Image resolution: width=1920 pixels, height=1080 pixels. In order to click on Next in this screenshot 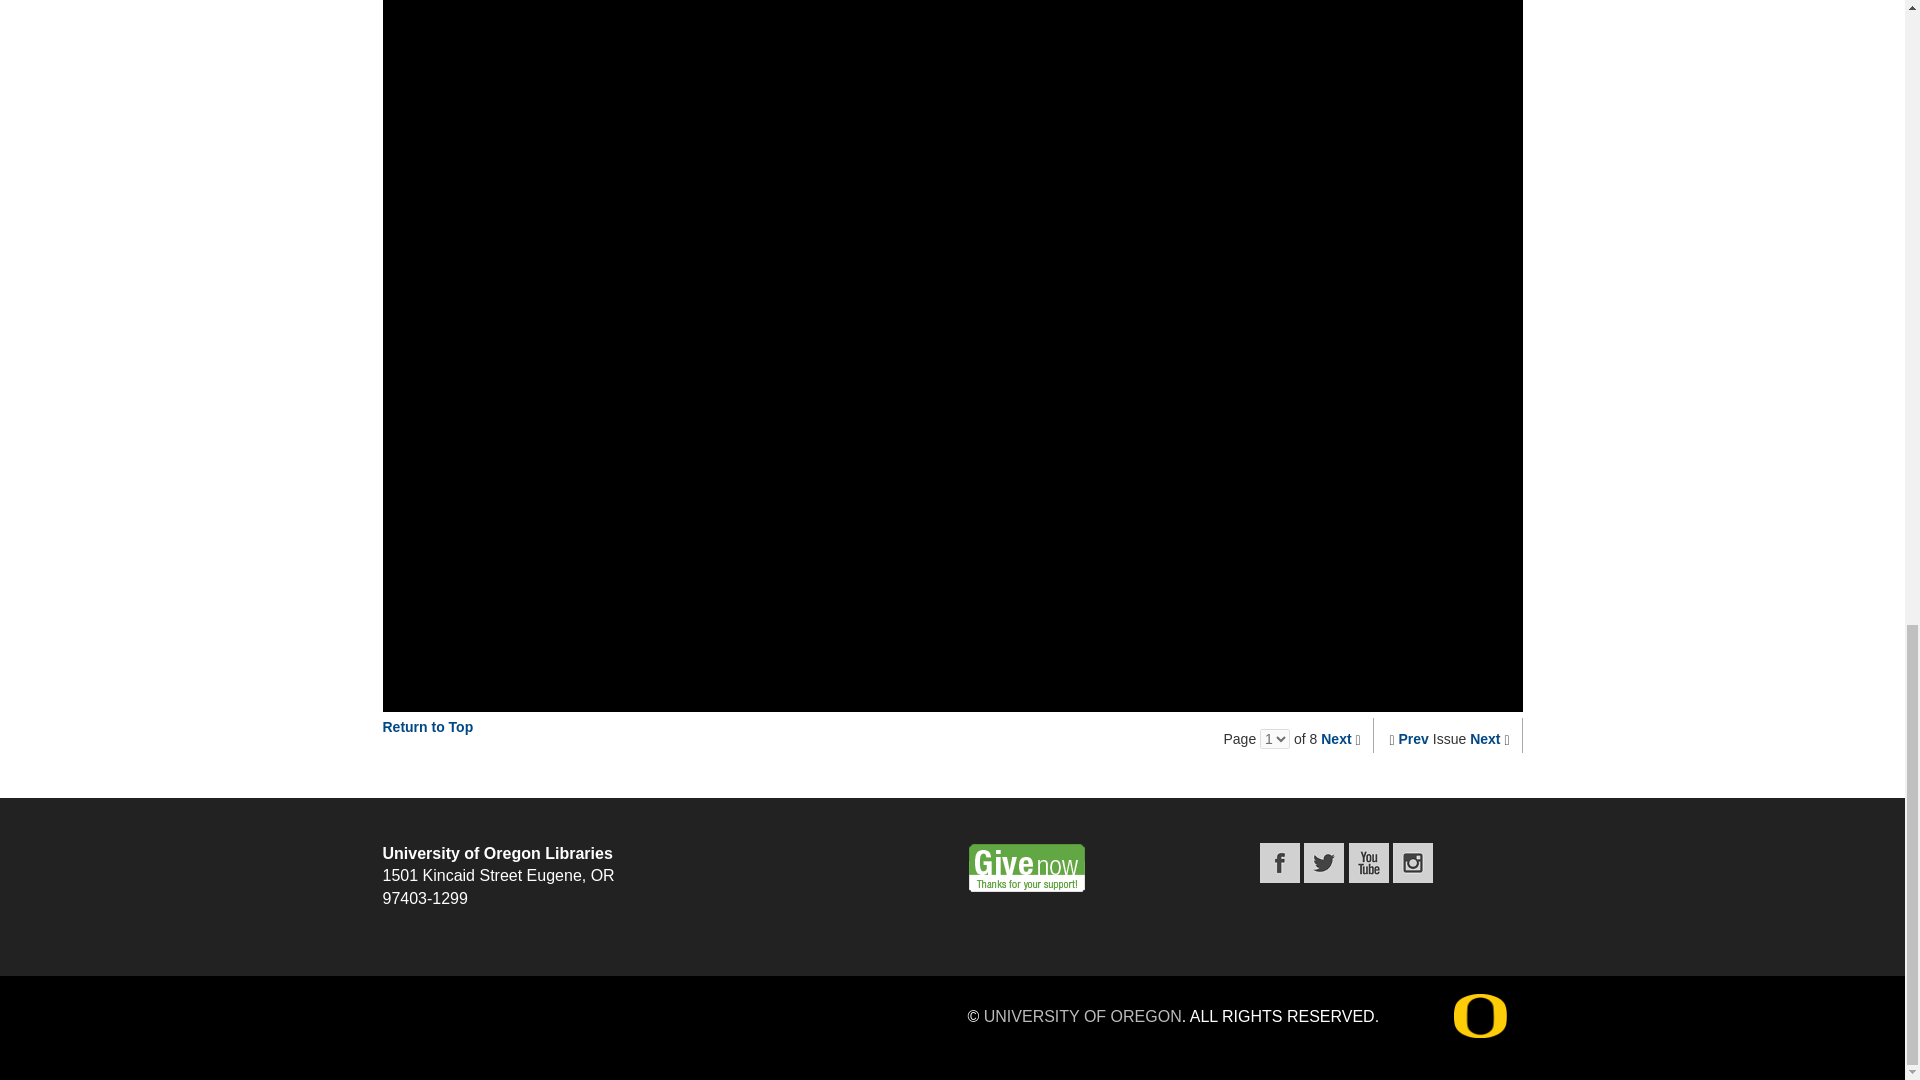, I will do `click(1484, 739)`.